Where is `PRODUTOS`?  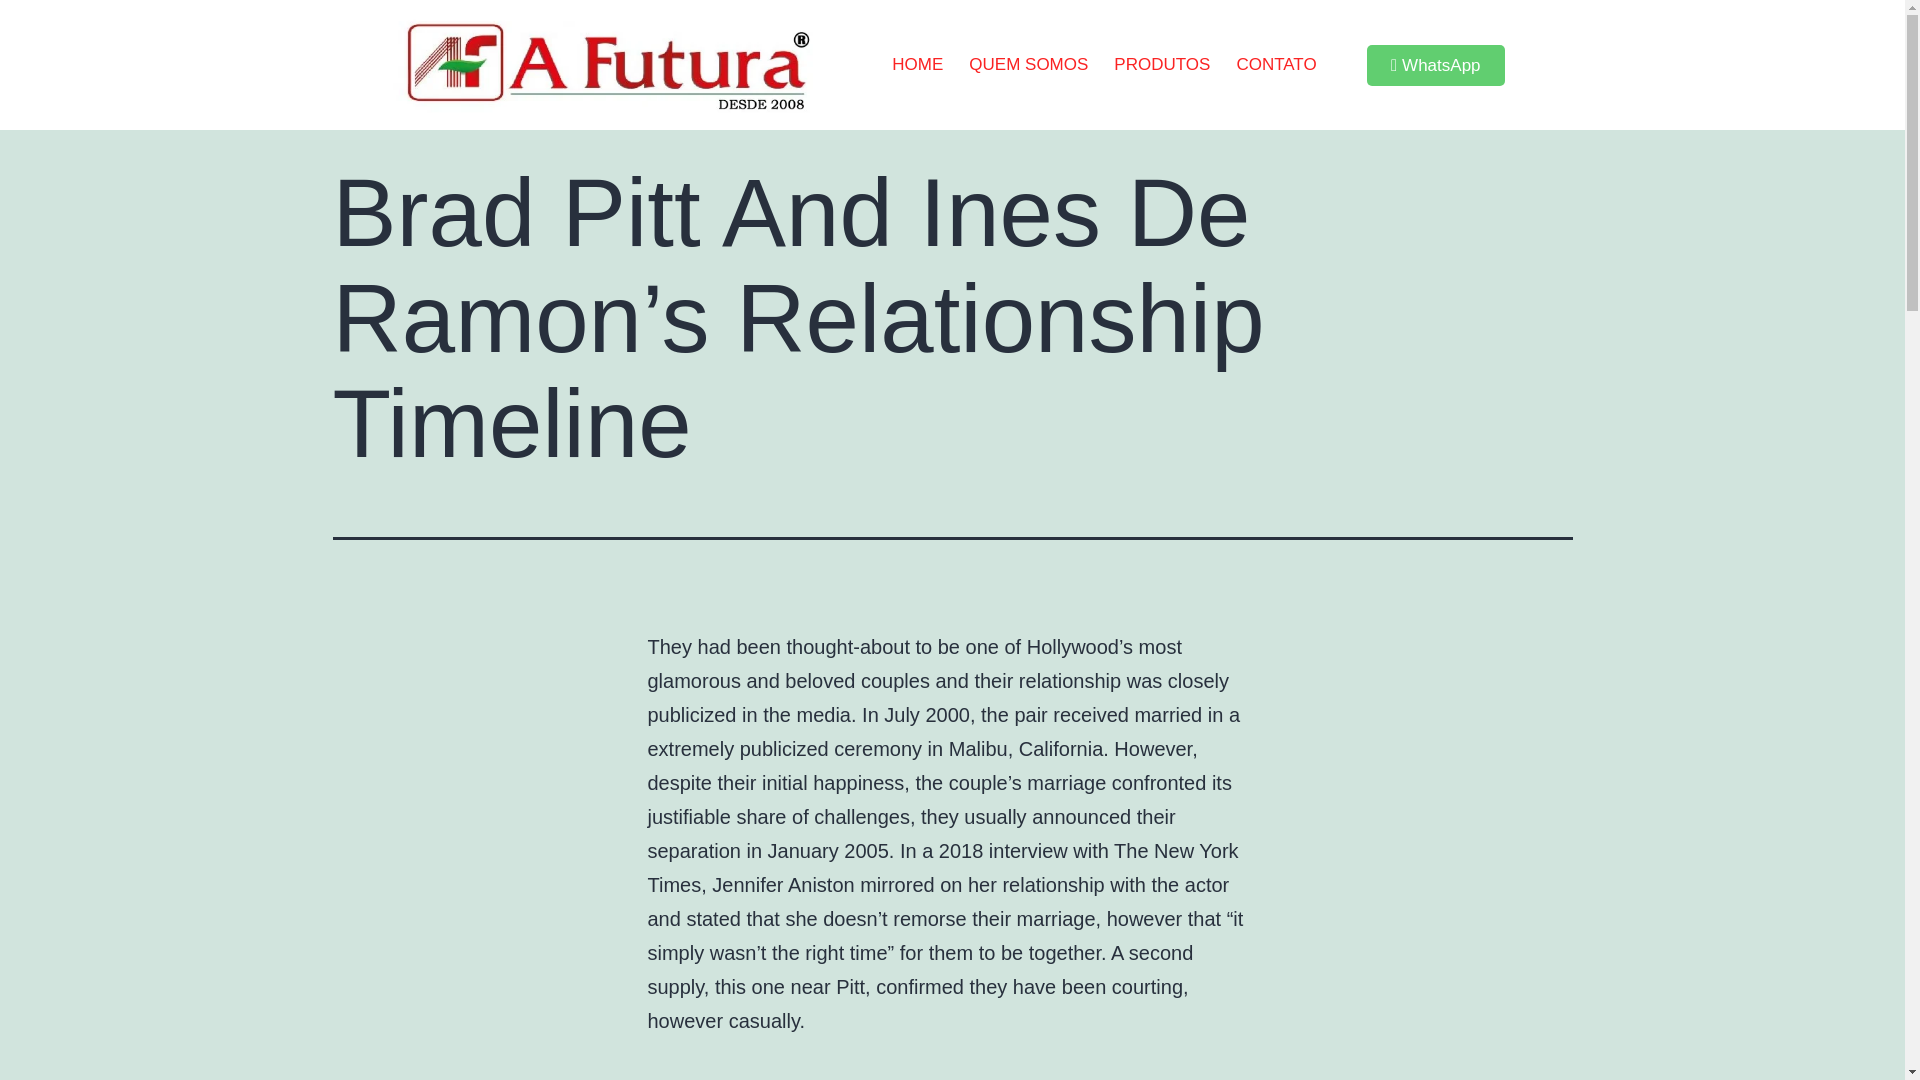 PRODUTOS is located at coordinates (1162, 64).